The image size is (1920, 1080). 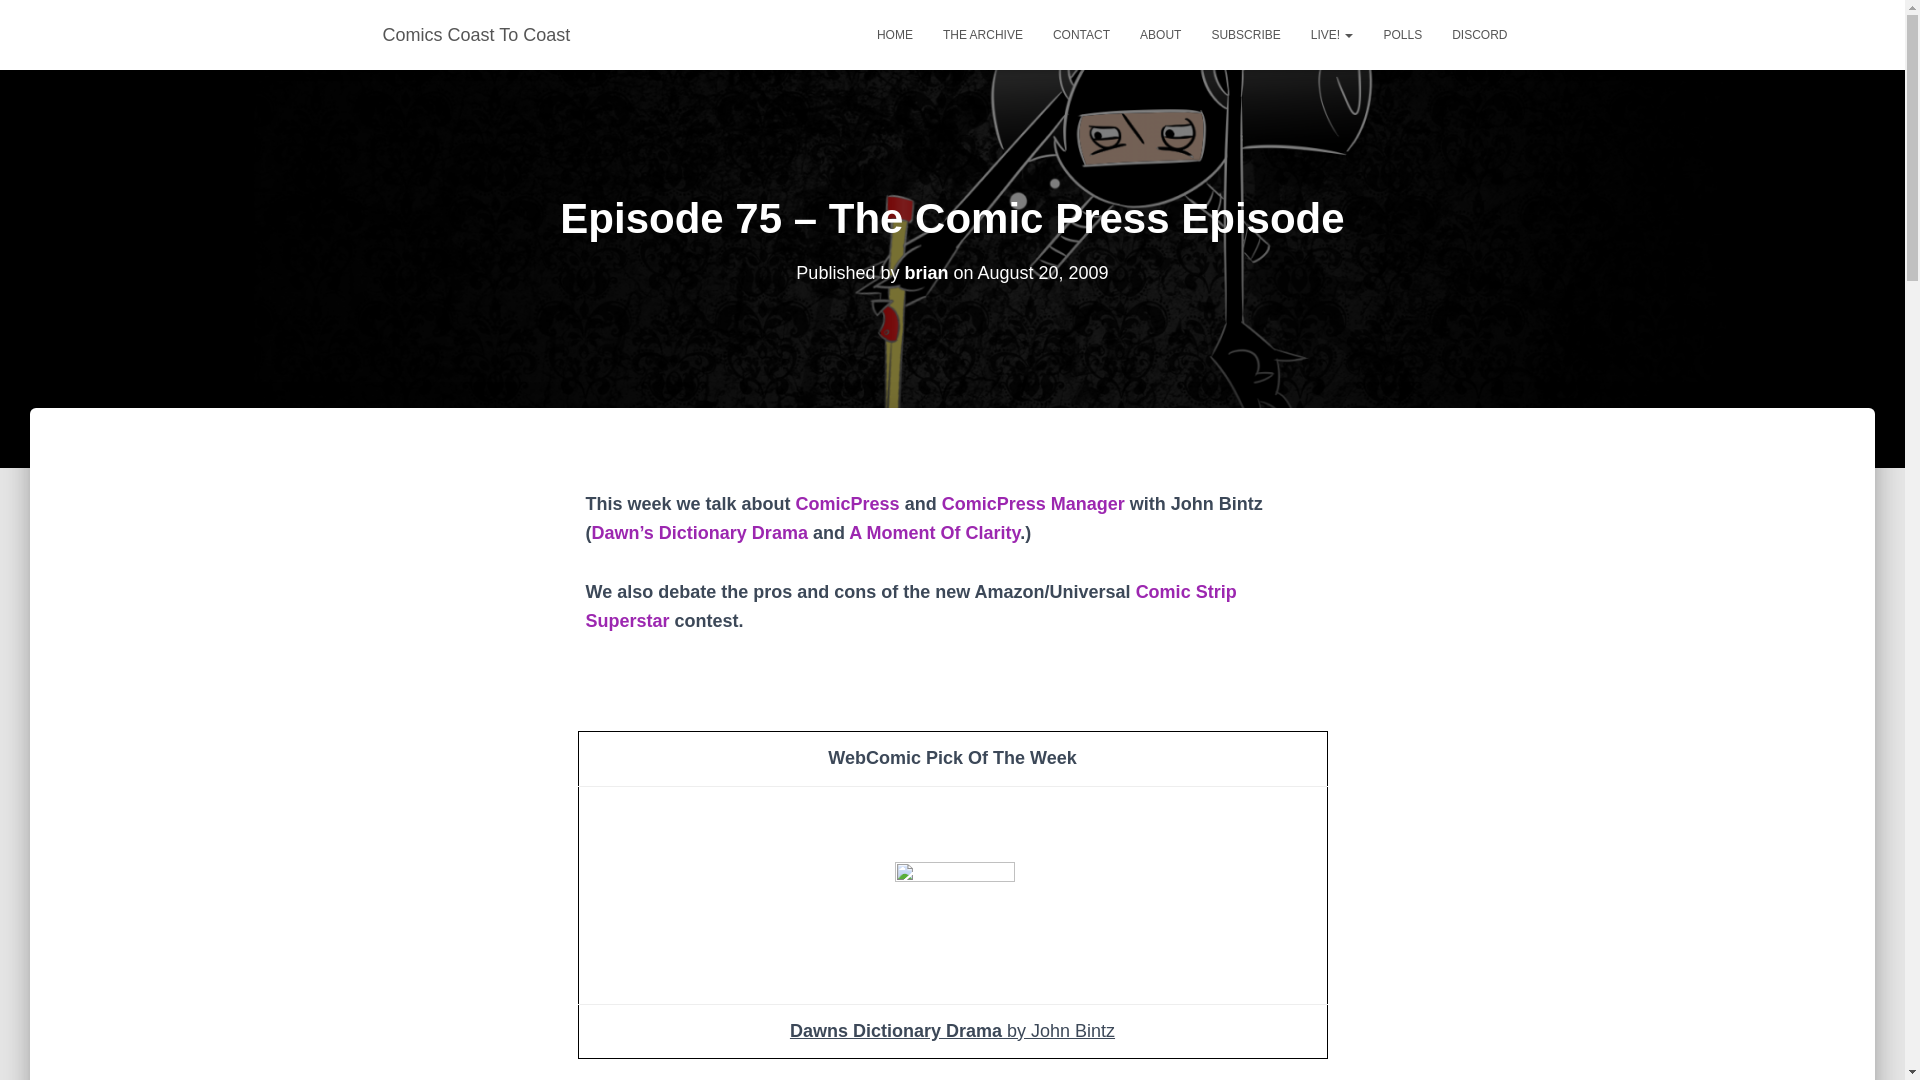 What do you see at coordinates (476, 34) in the screenshot?
I see `Comics Coast To Coast` at bounding box center [476, 34].